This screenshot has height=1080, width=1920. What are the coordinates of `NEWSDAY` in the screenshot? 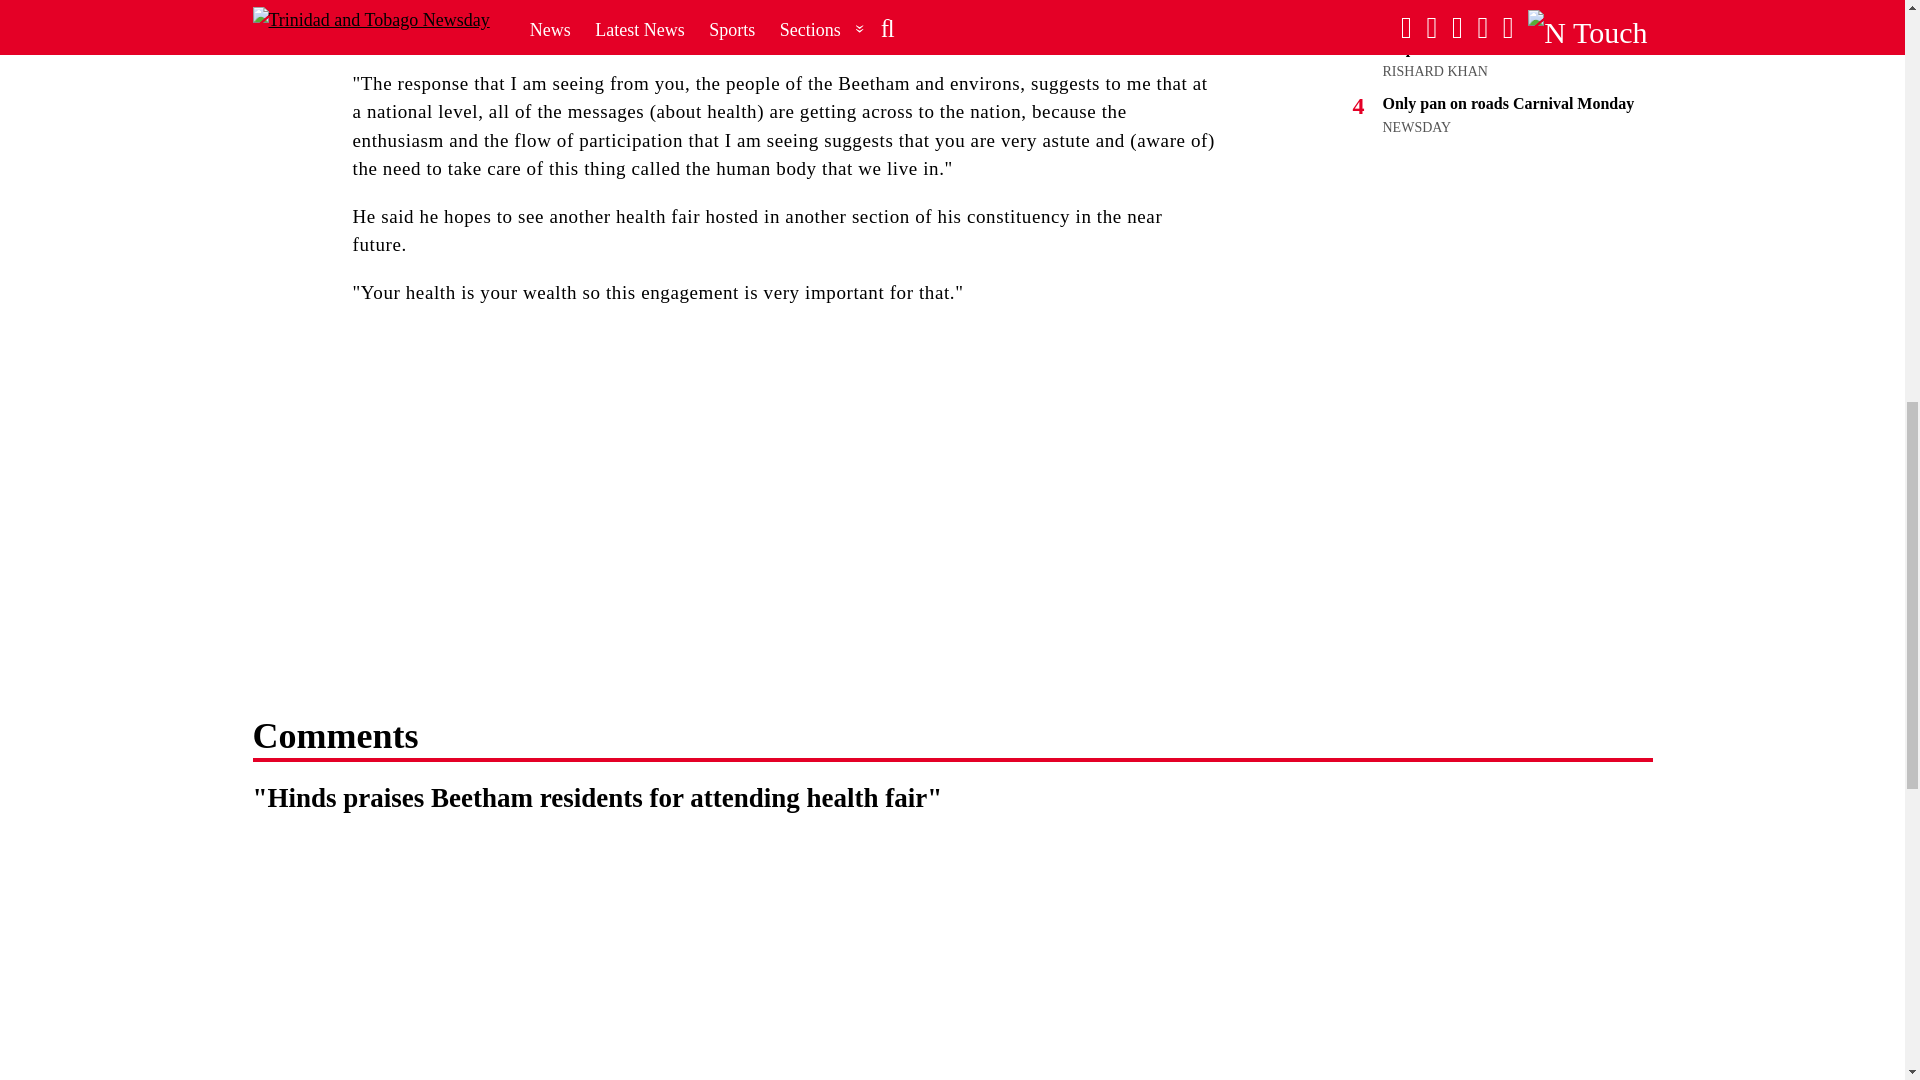 It's located at (1416, 127).